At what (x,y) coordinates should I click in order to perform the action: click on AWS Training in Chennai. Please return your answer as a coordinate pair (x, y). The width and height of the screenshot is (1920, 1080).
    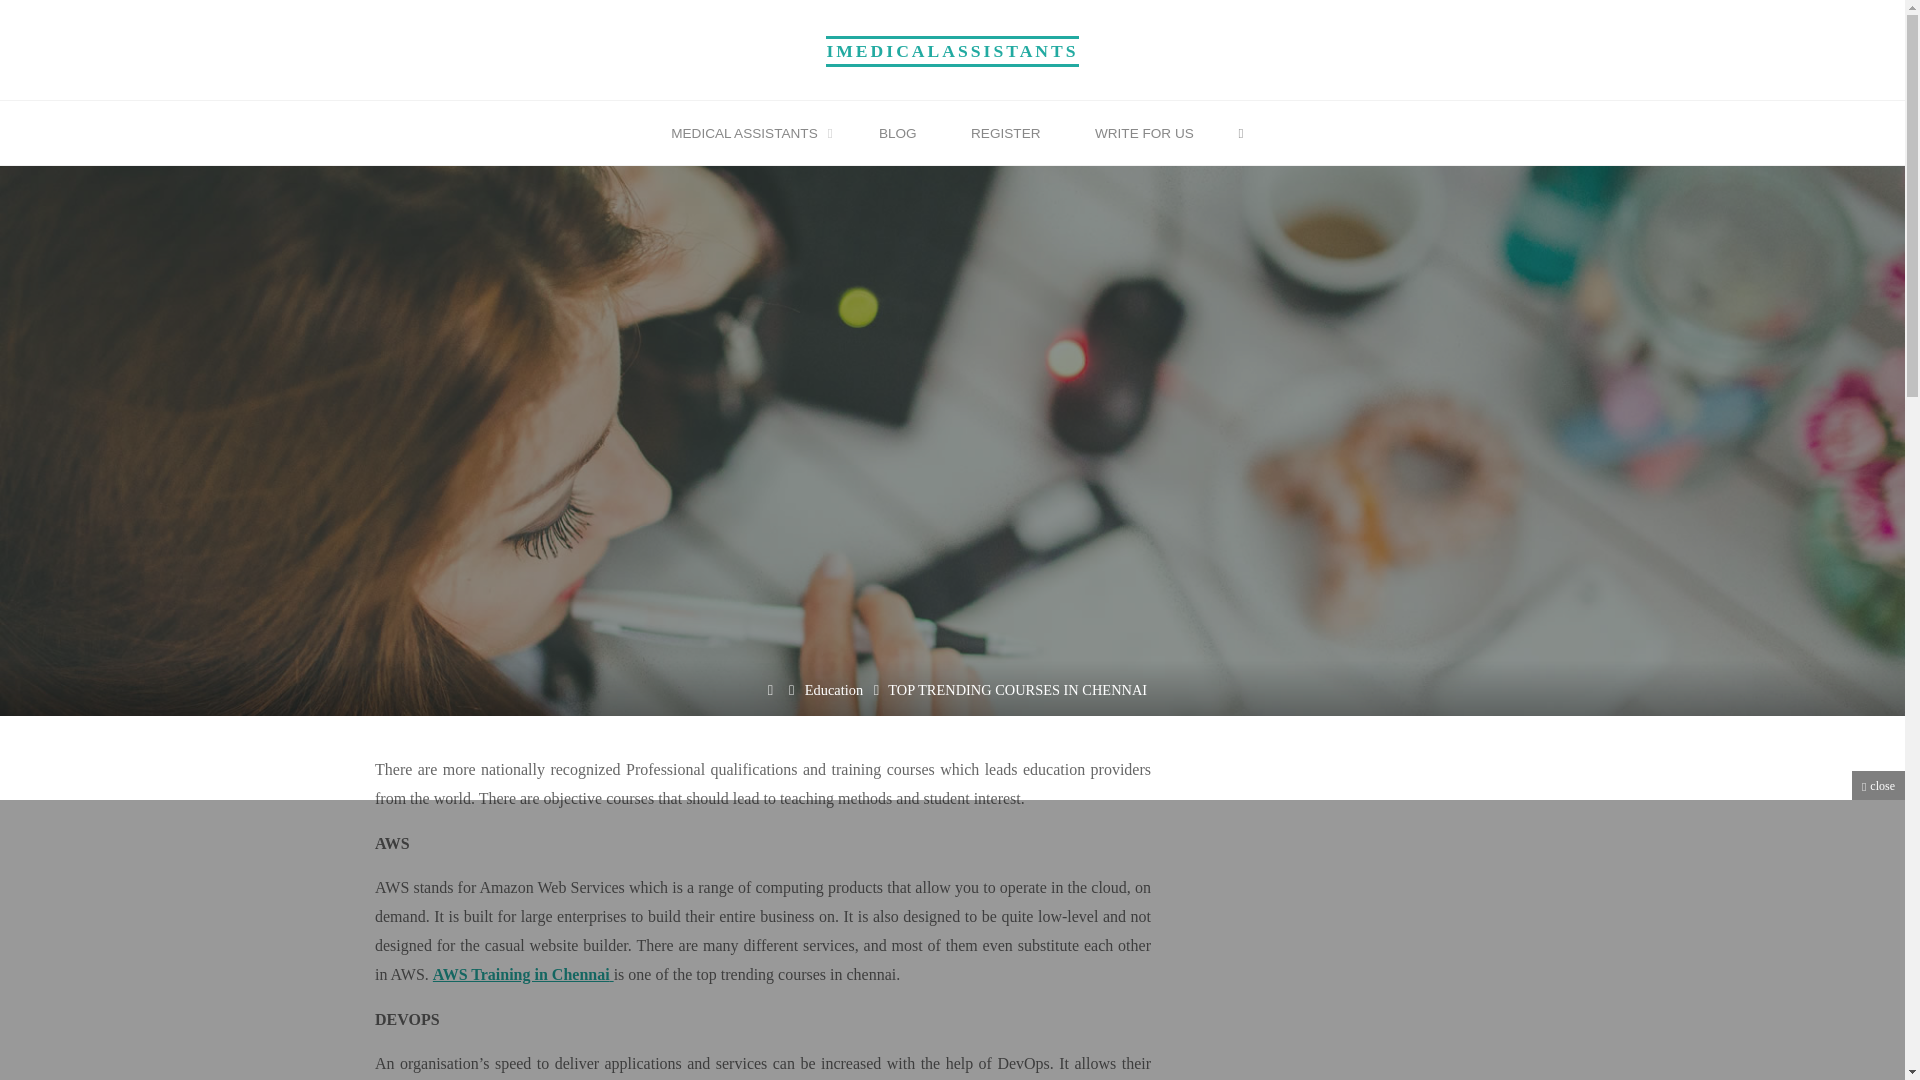
    Looking at the image, I should click on (522, 974).